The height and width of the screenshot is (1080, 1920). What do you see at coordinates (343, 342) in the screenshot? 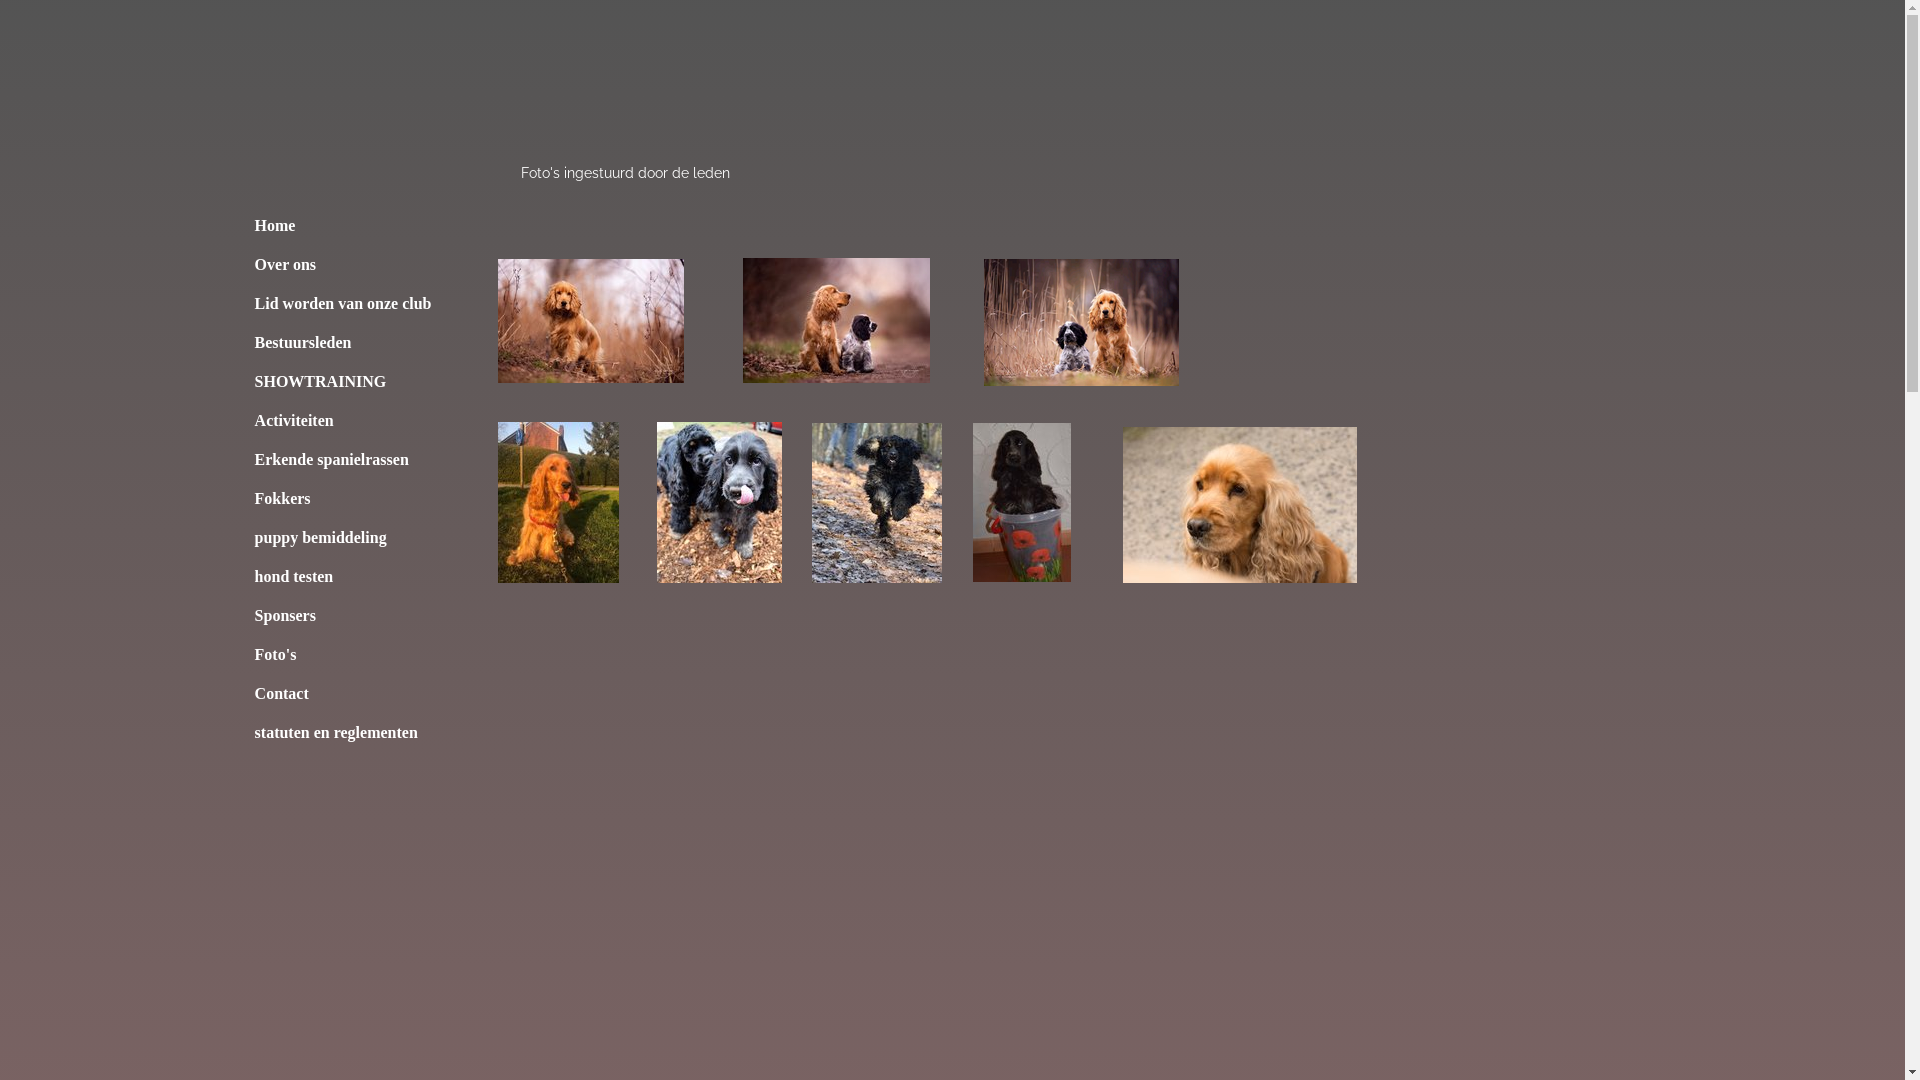
I see `Bestuursleden` at bounding box center [343, 342].